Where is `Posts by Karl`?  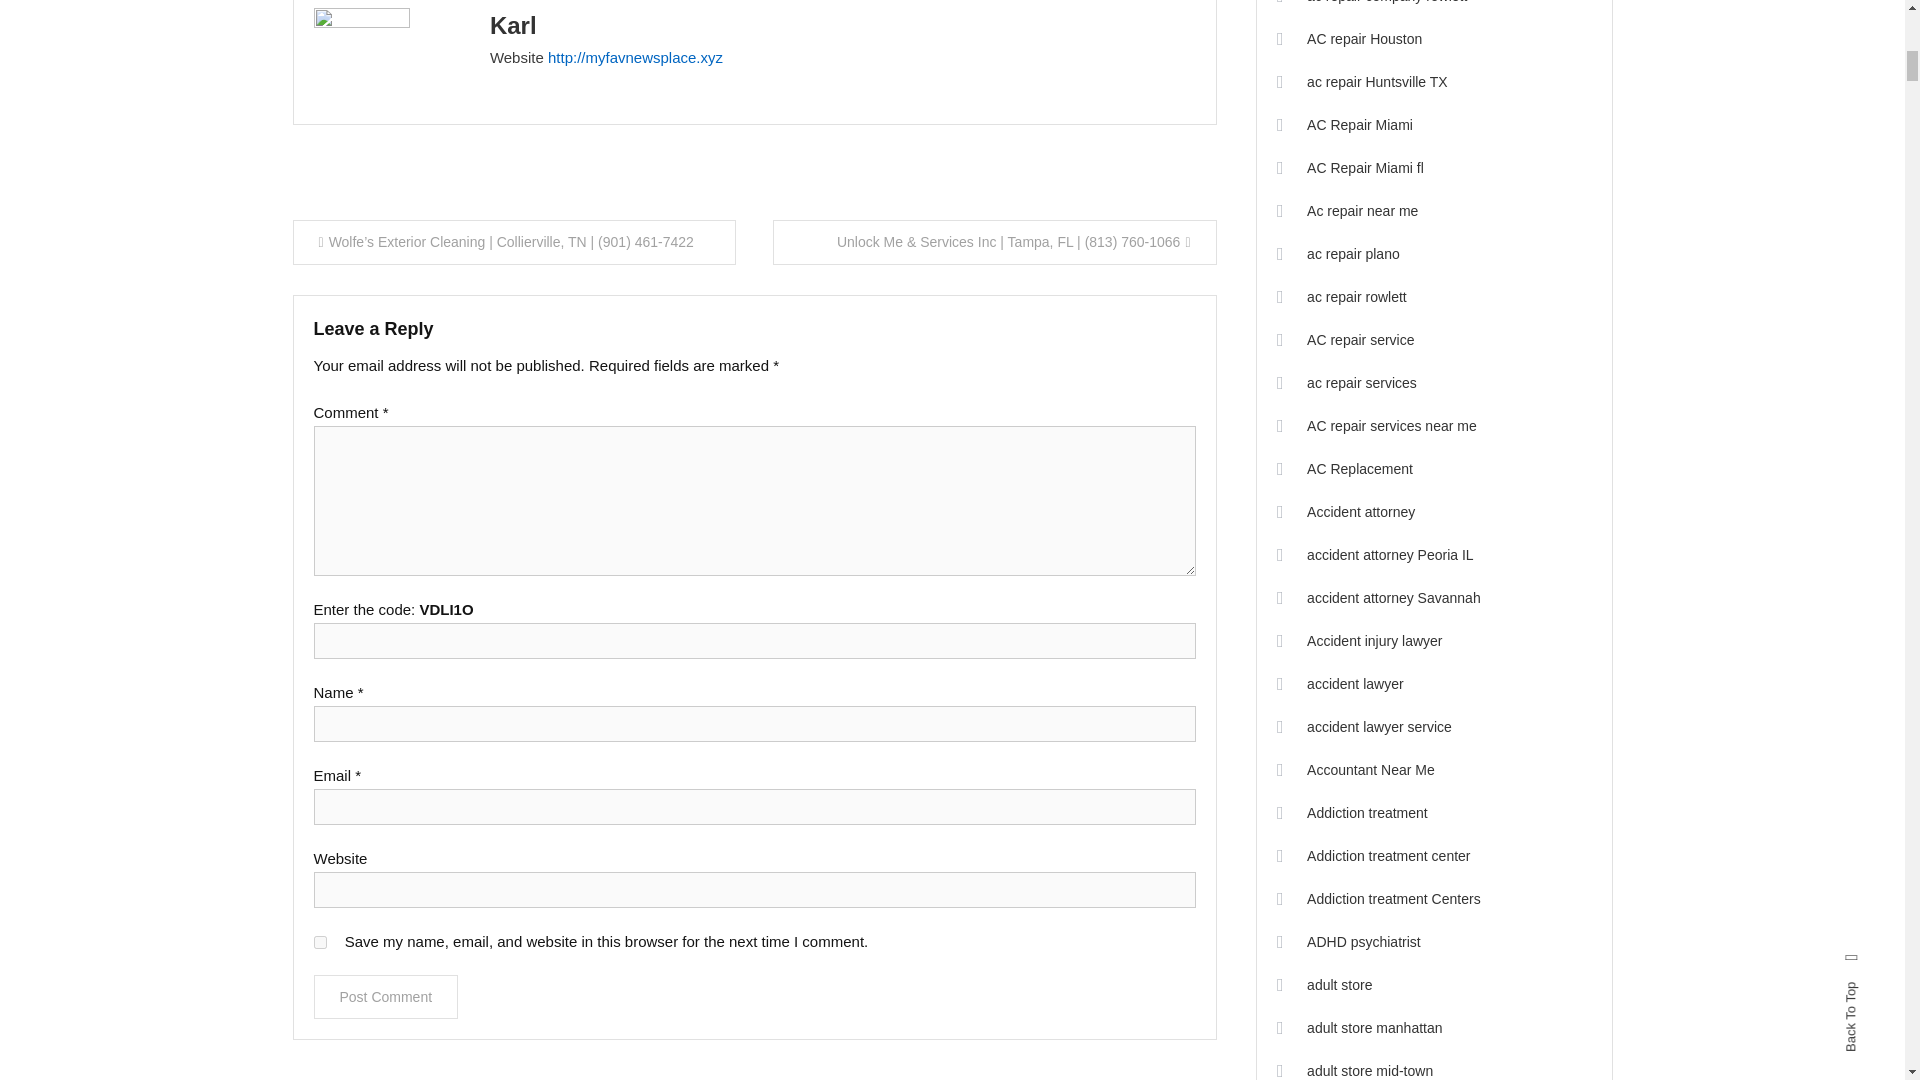 Posts by Karl is located at coordinates (513, 24).